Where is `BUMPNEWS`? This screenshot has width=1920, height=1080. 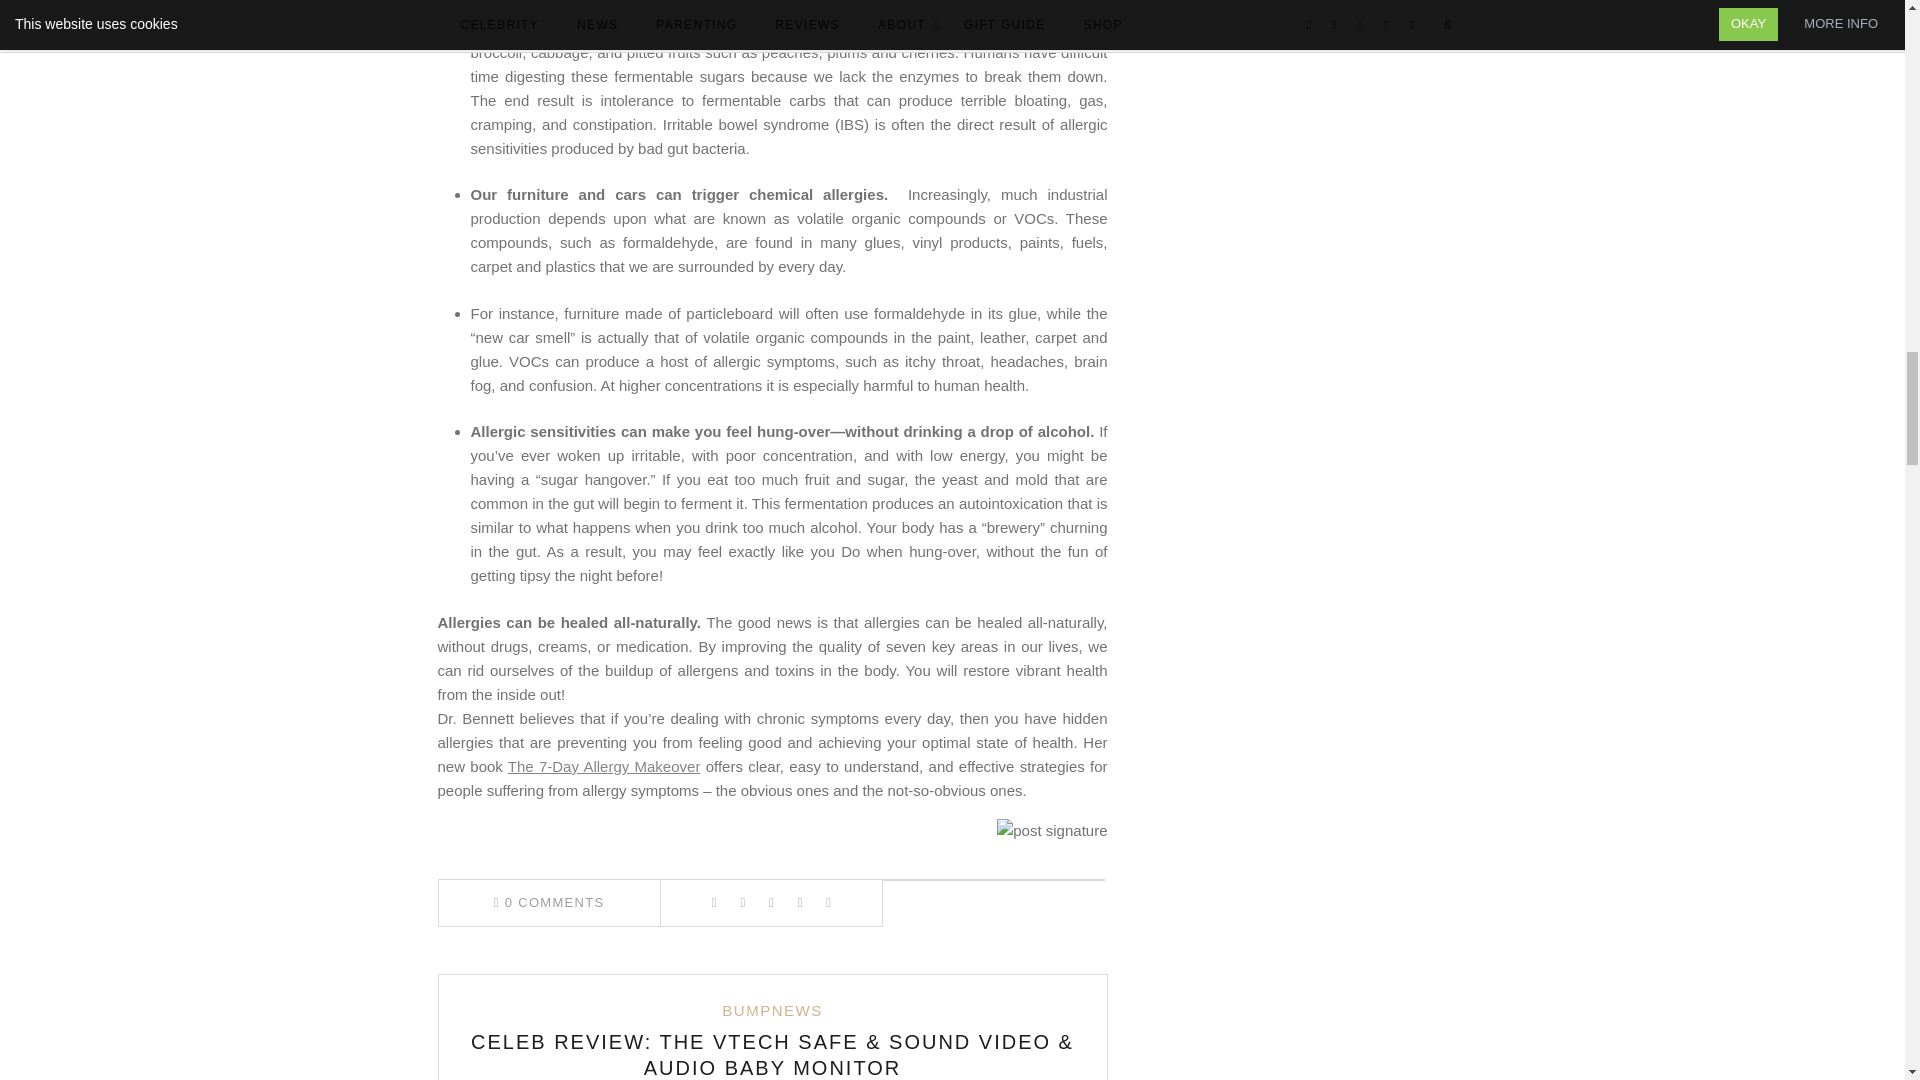 BUMPNEWS is located at coordinates (771, 1010).